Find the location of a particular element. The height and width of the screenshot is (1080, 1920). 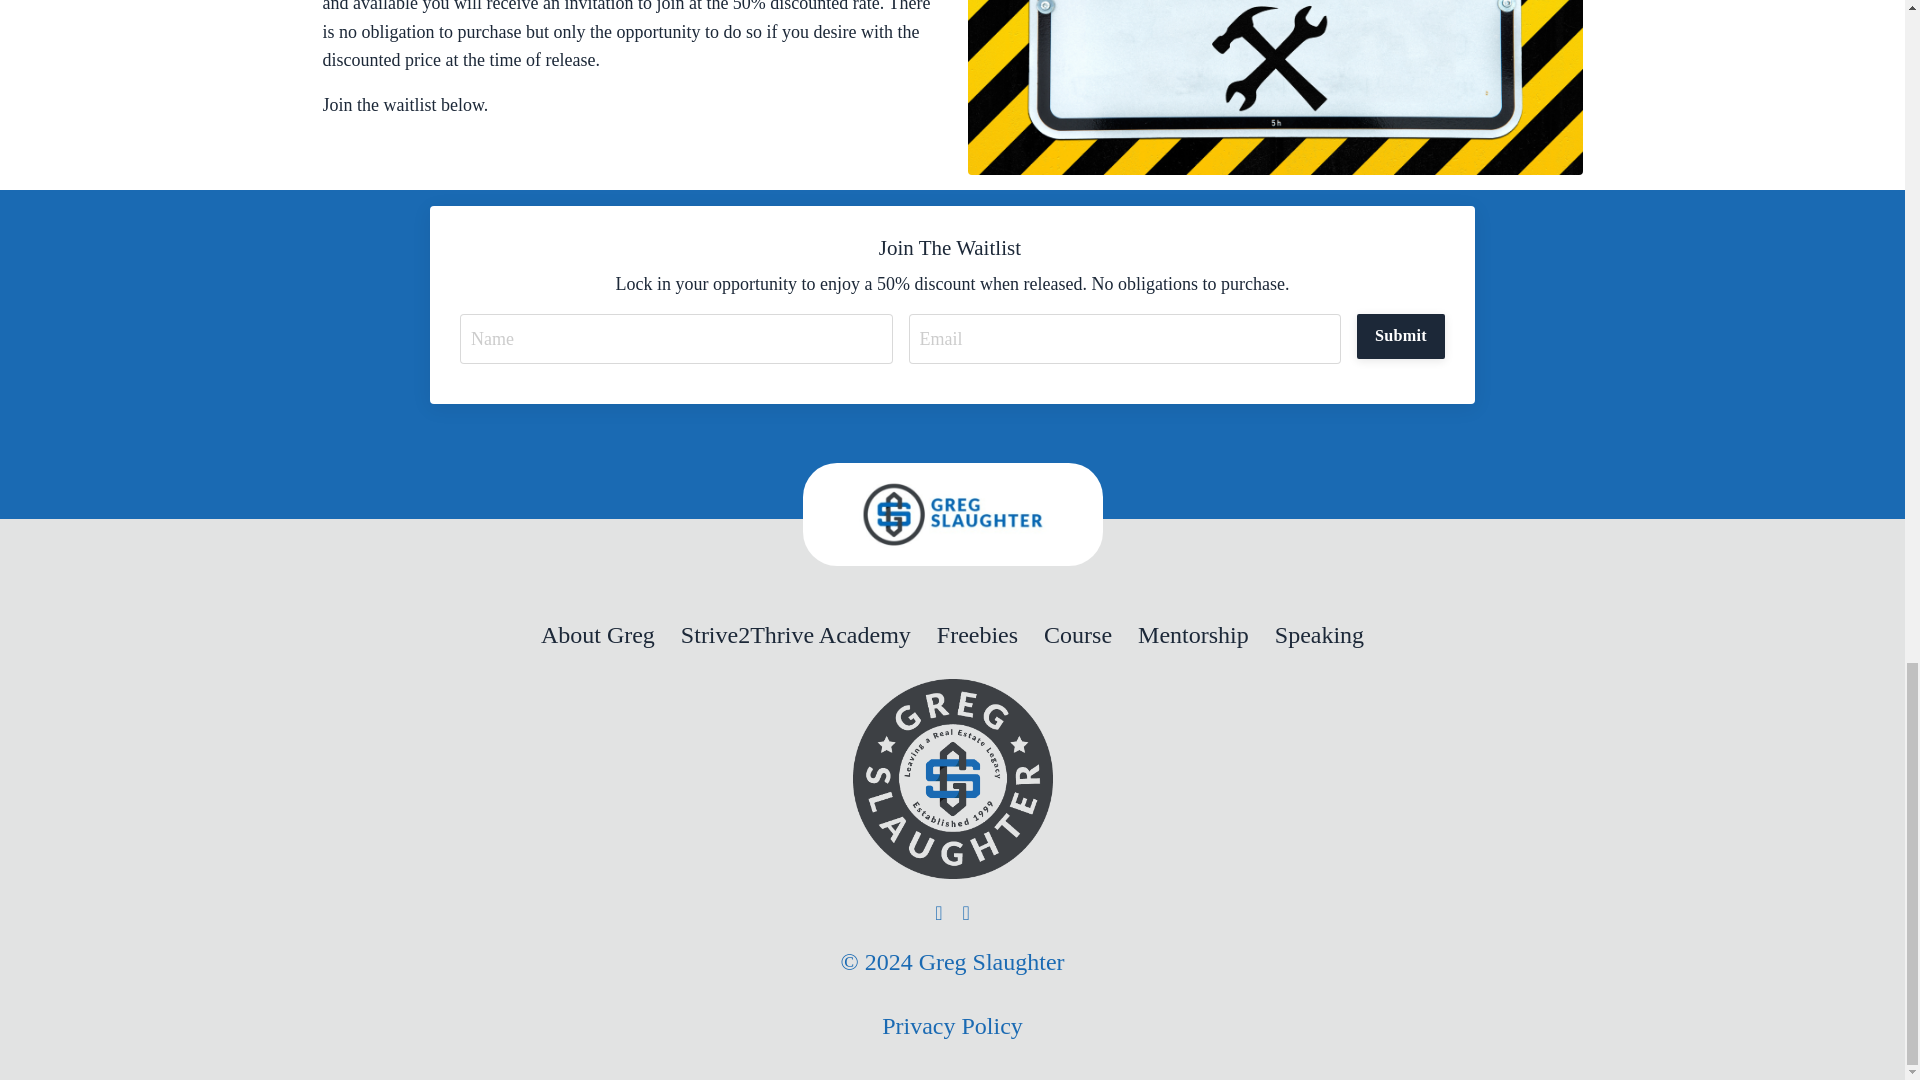

About Greg is located at coordinates (598, 635).